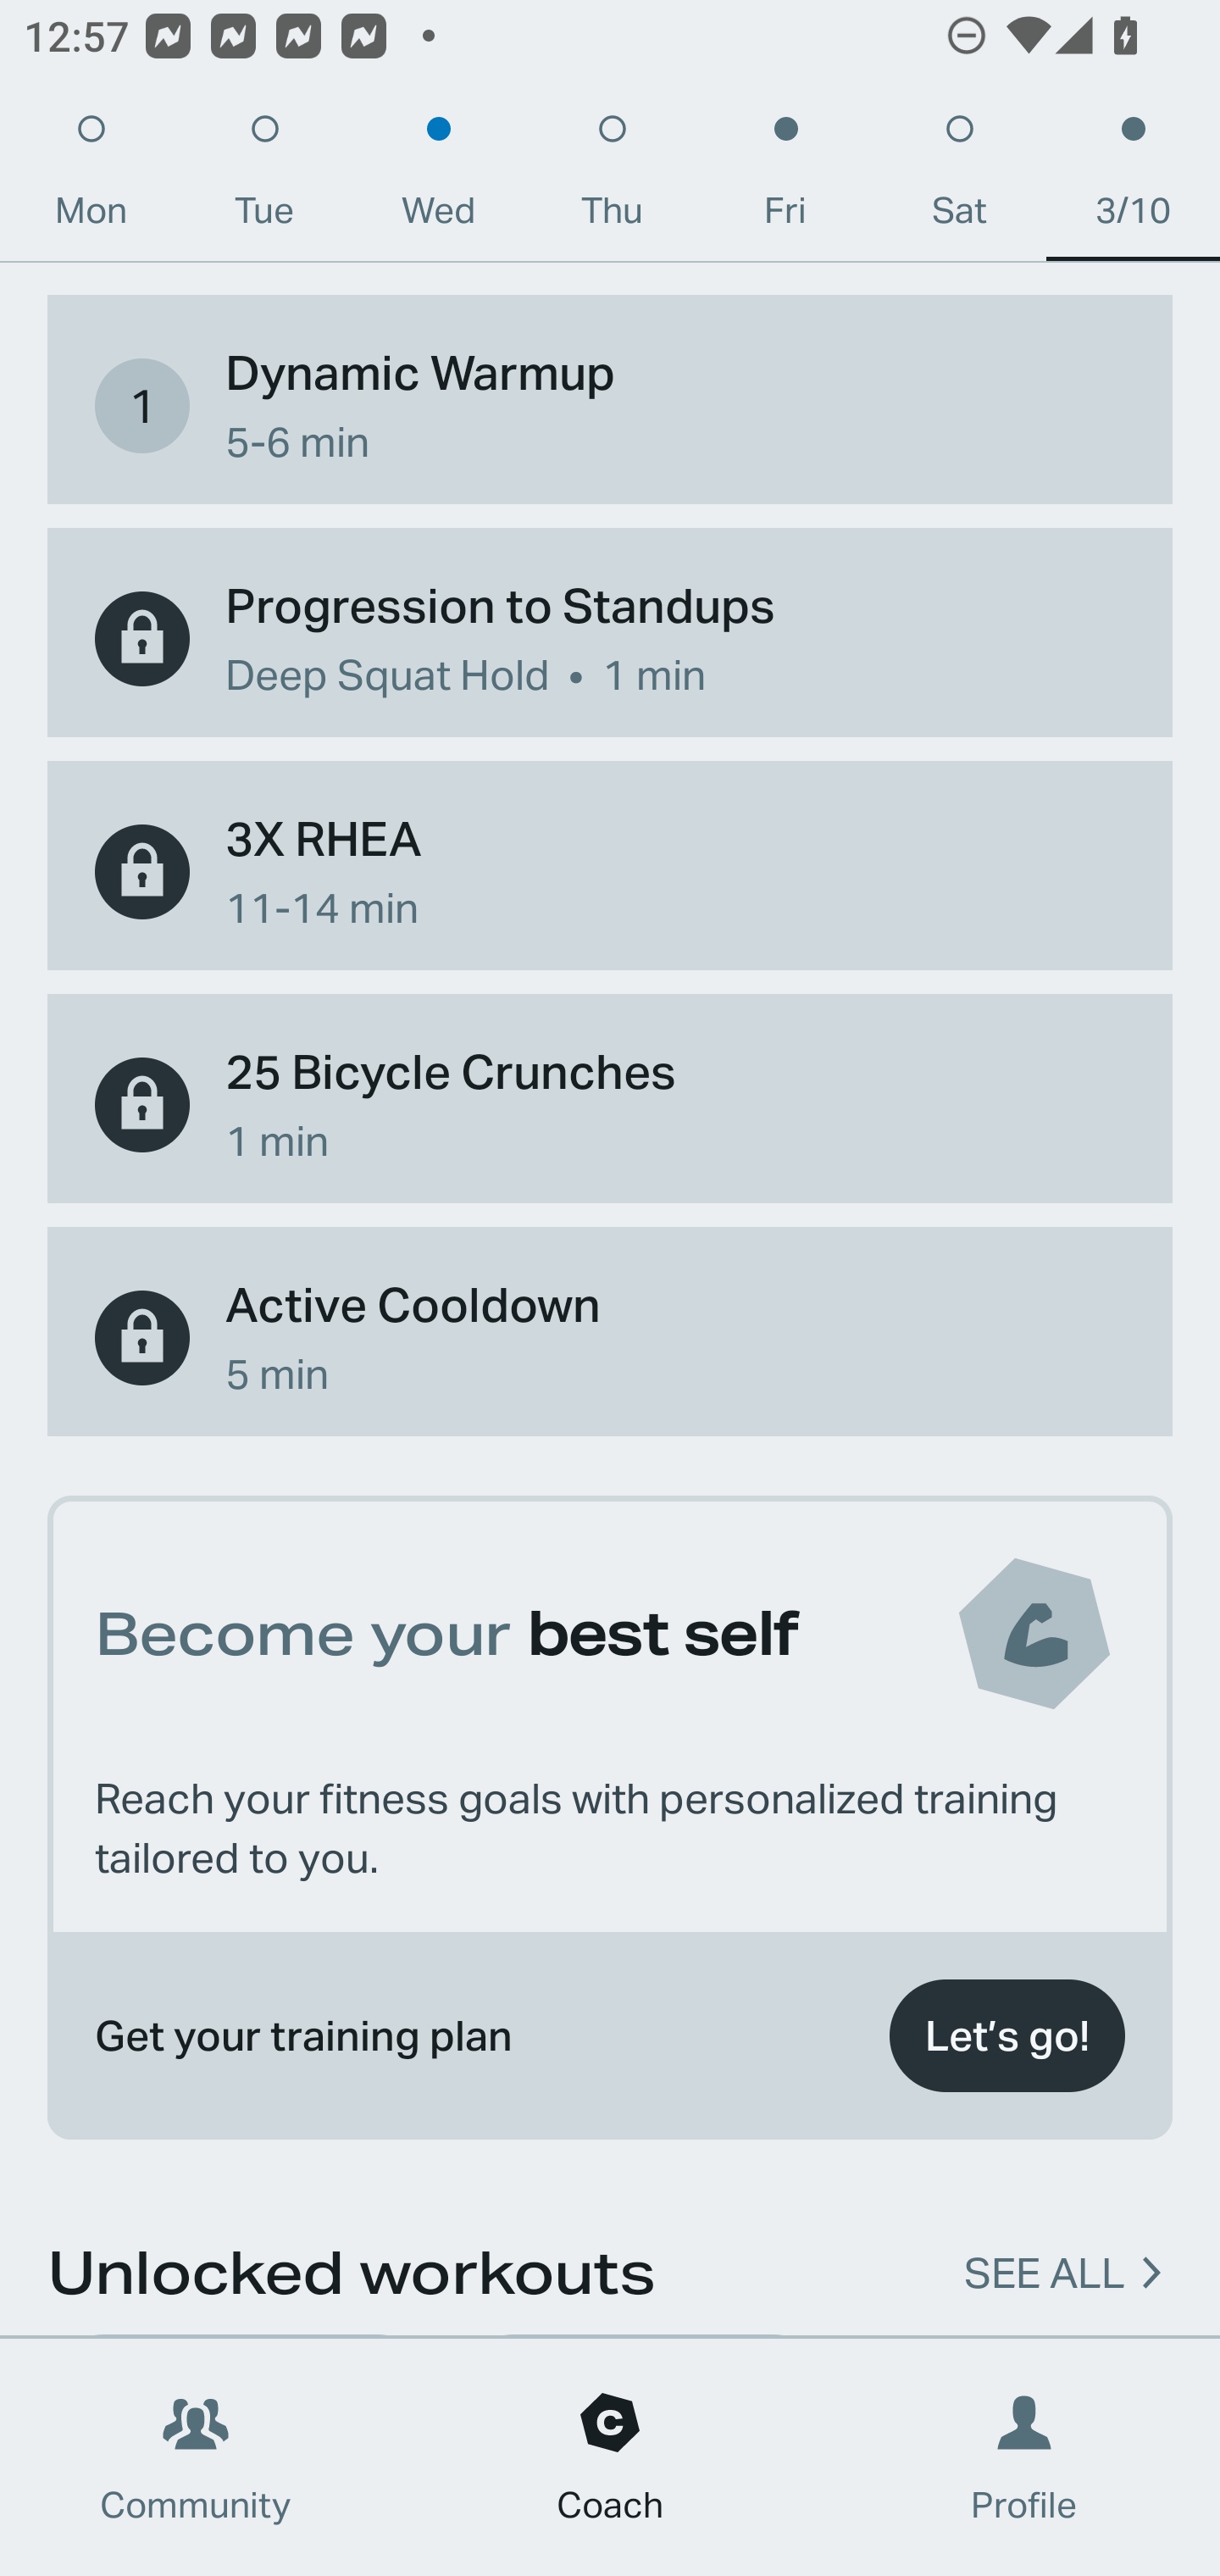 The width and height of the screenshot is (1220, 2576). What do you see at coordinates (612, 178) in the screenshot?
I see `Thu` at bounding box center [612, 178].